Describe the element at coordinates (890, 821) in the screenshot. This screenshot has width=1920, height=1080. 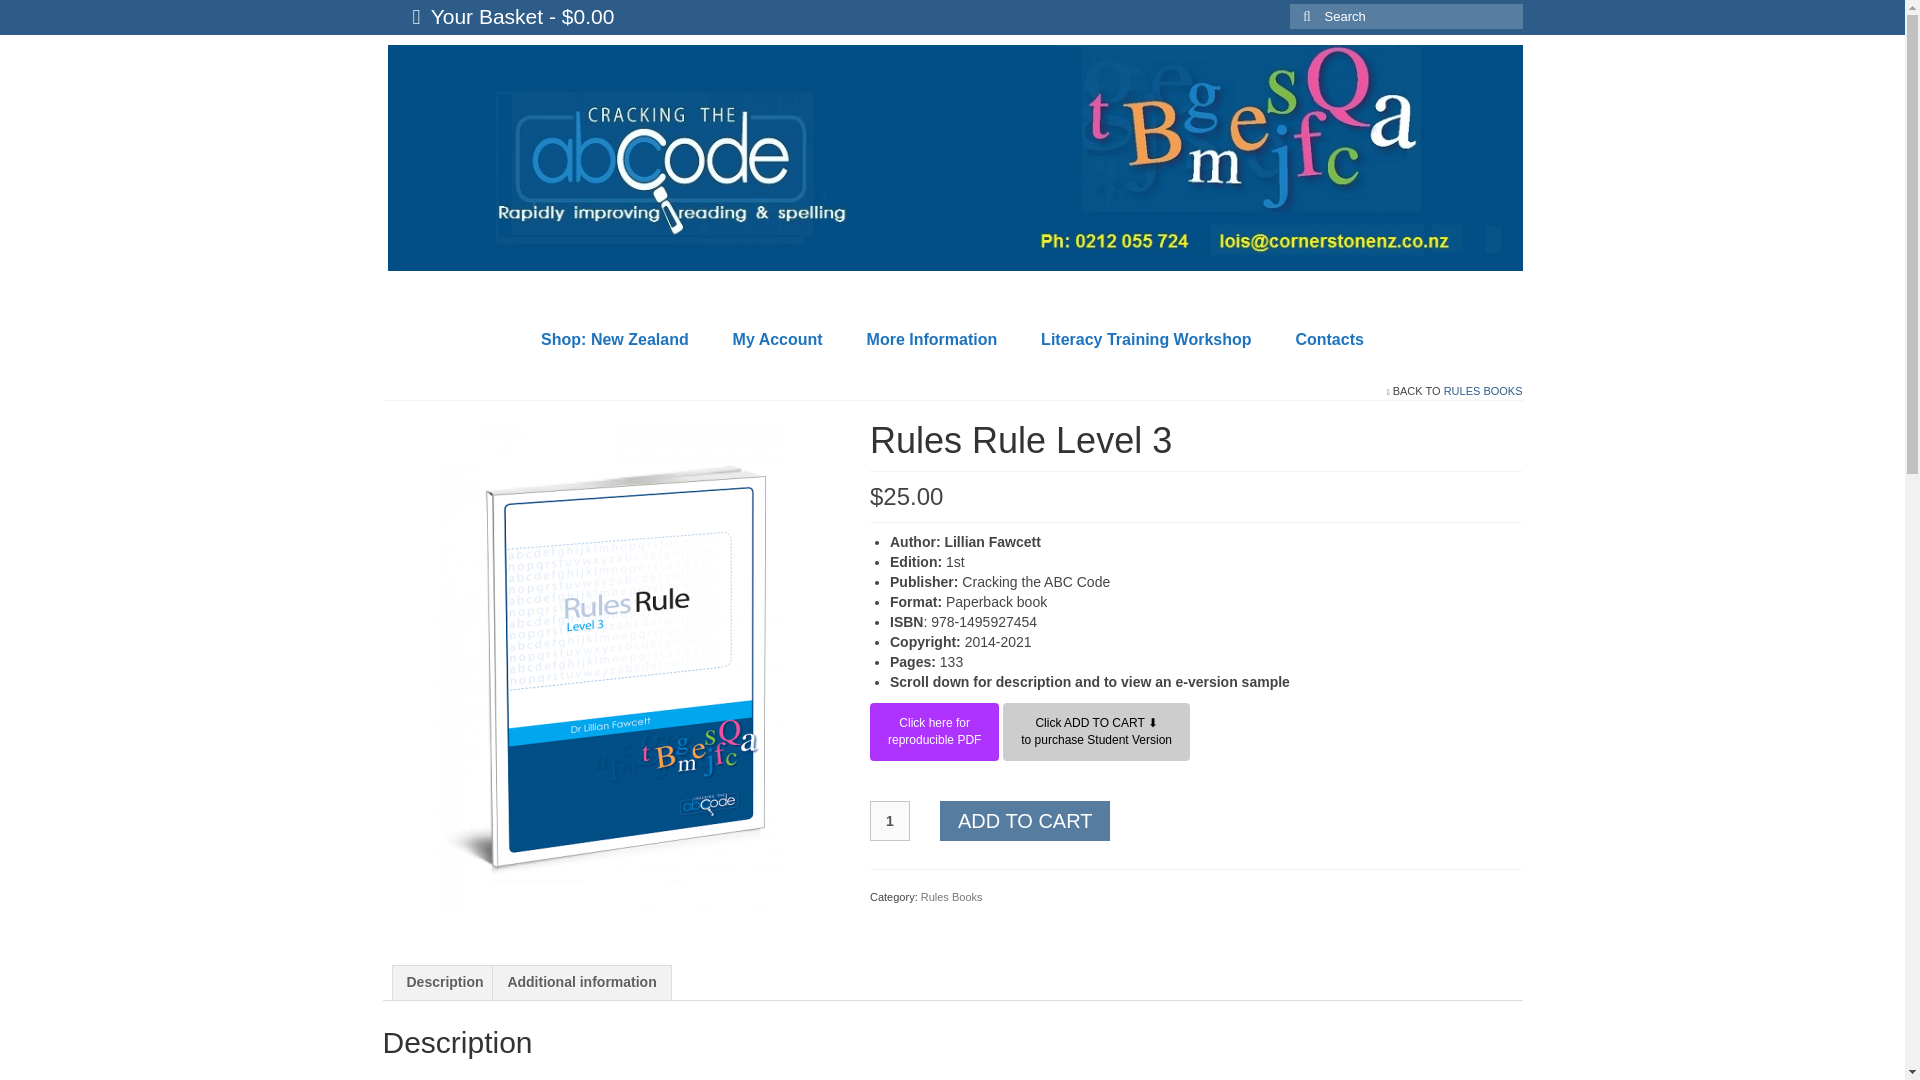
I see `More Information` at that location.